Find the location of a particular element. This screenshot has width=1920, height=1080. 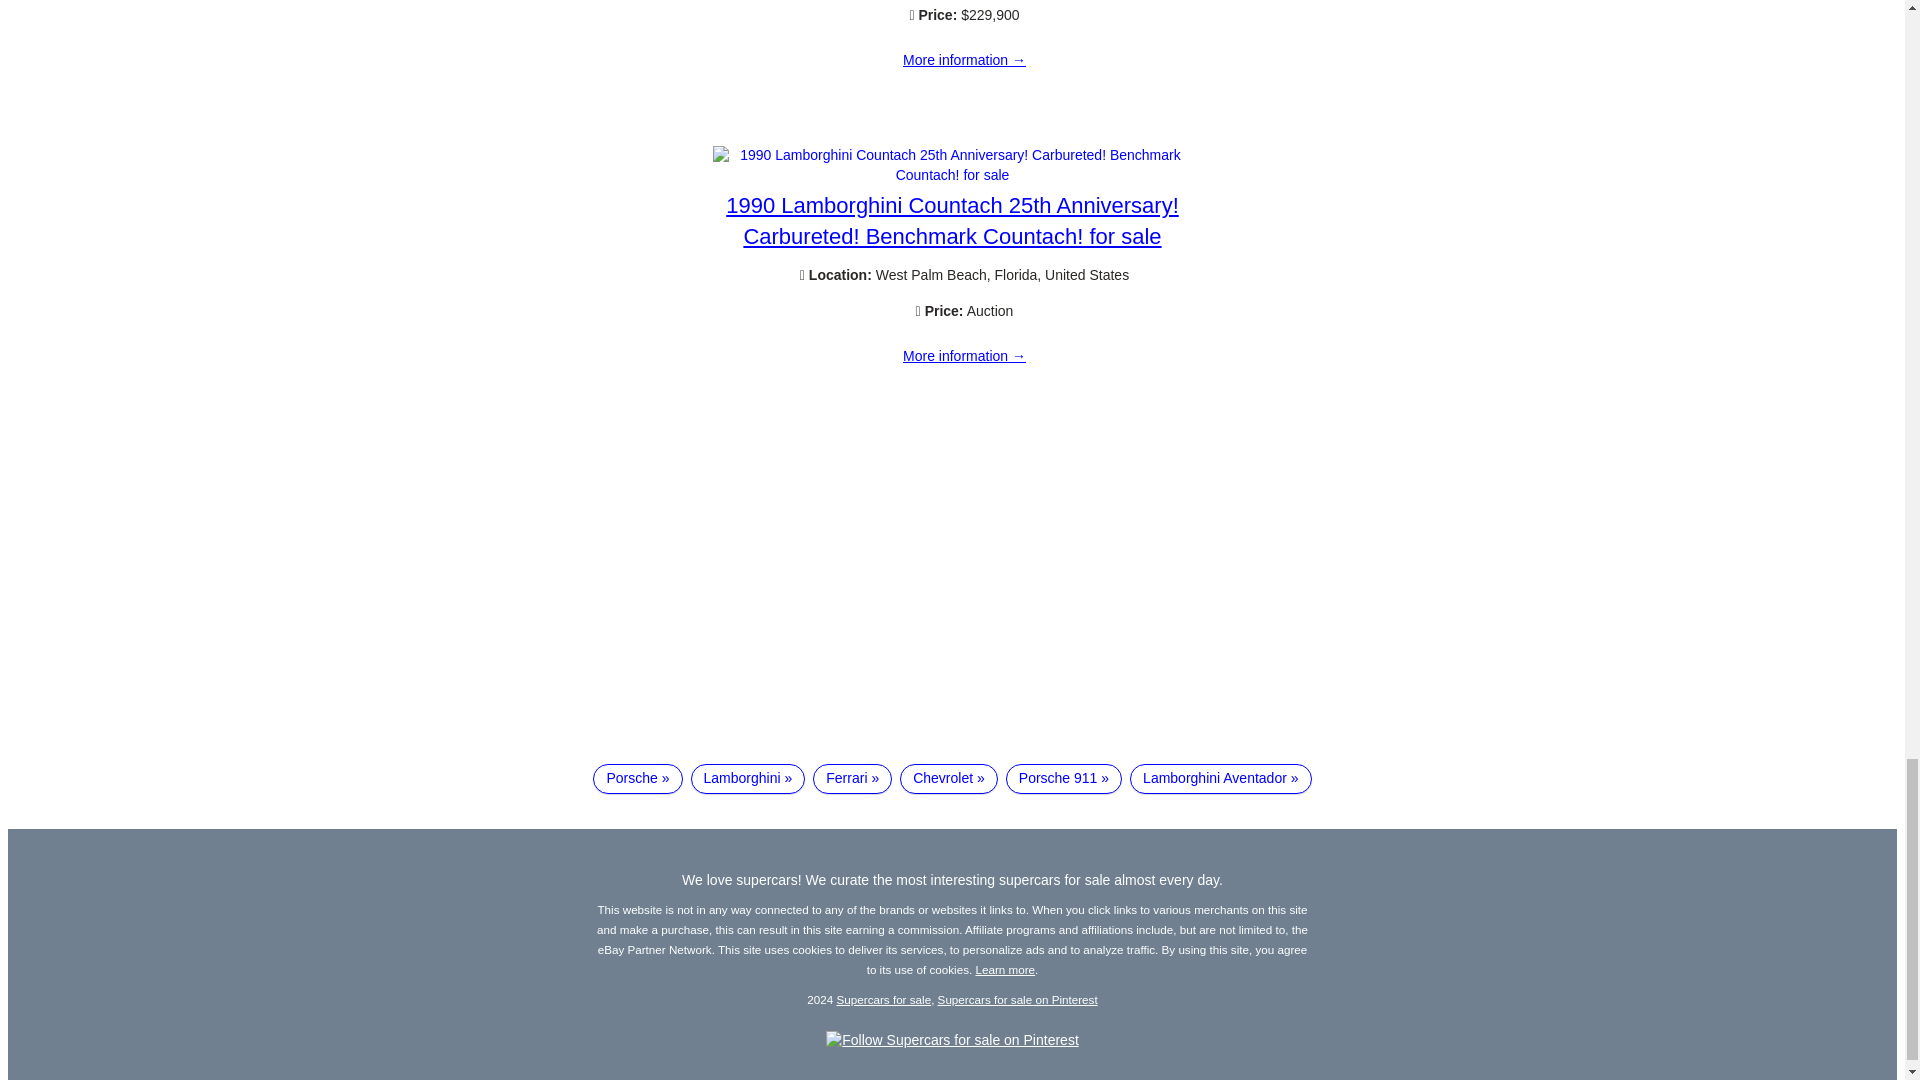

Porsche is located at coordinates (637, 778).